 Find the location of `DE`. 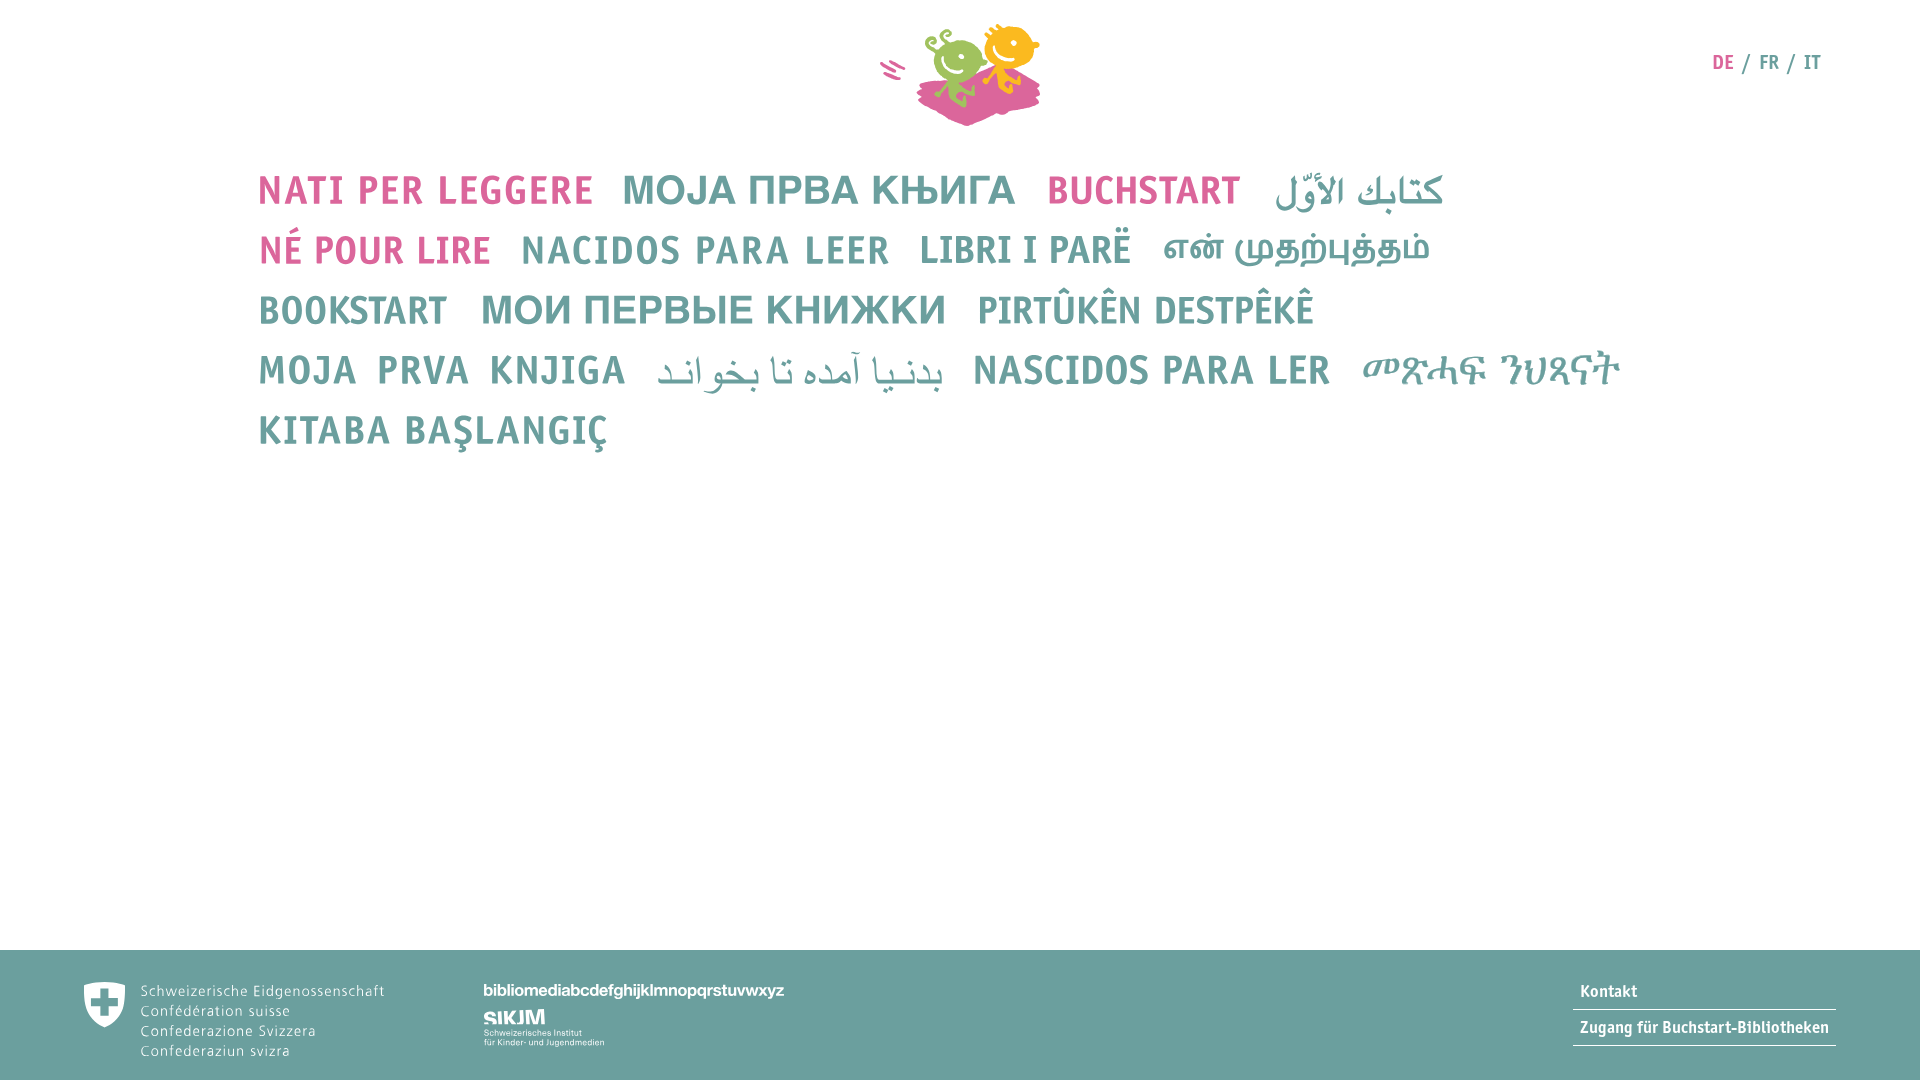

DE is located at coordinates (1723, 62).